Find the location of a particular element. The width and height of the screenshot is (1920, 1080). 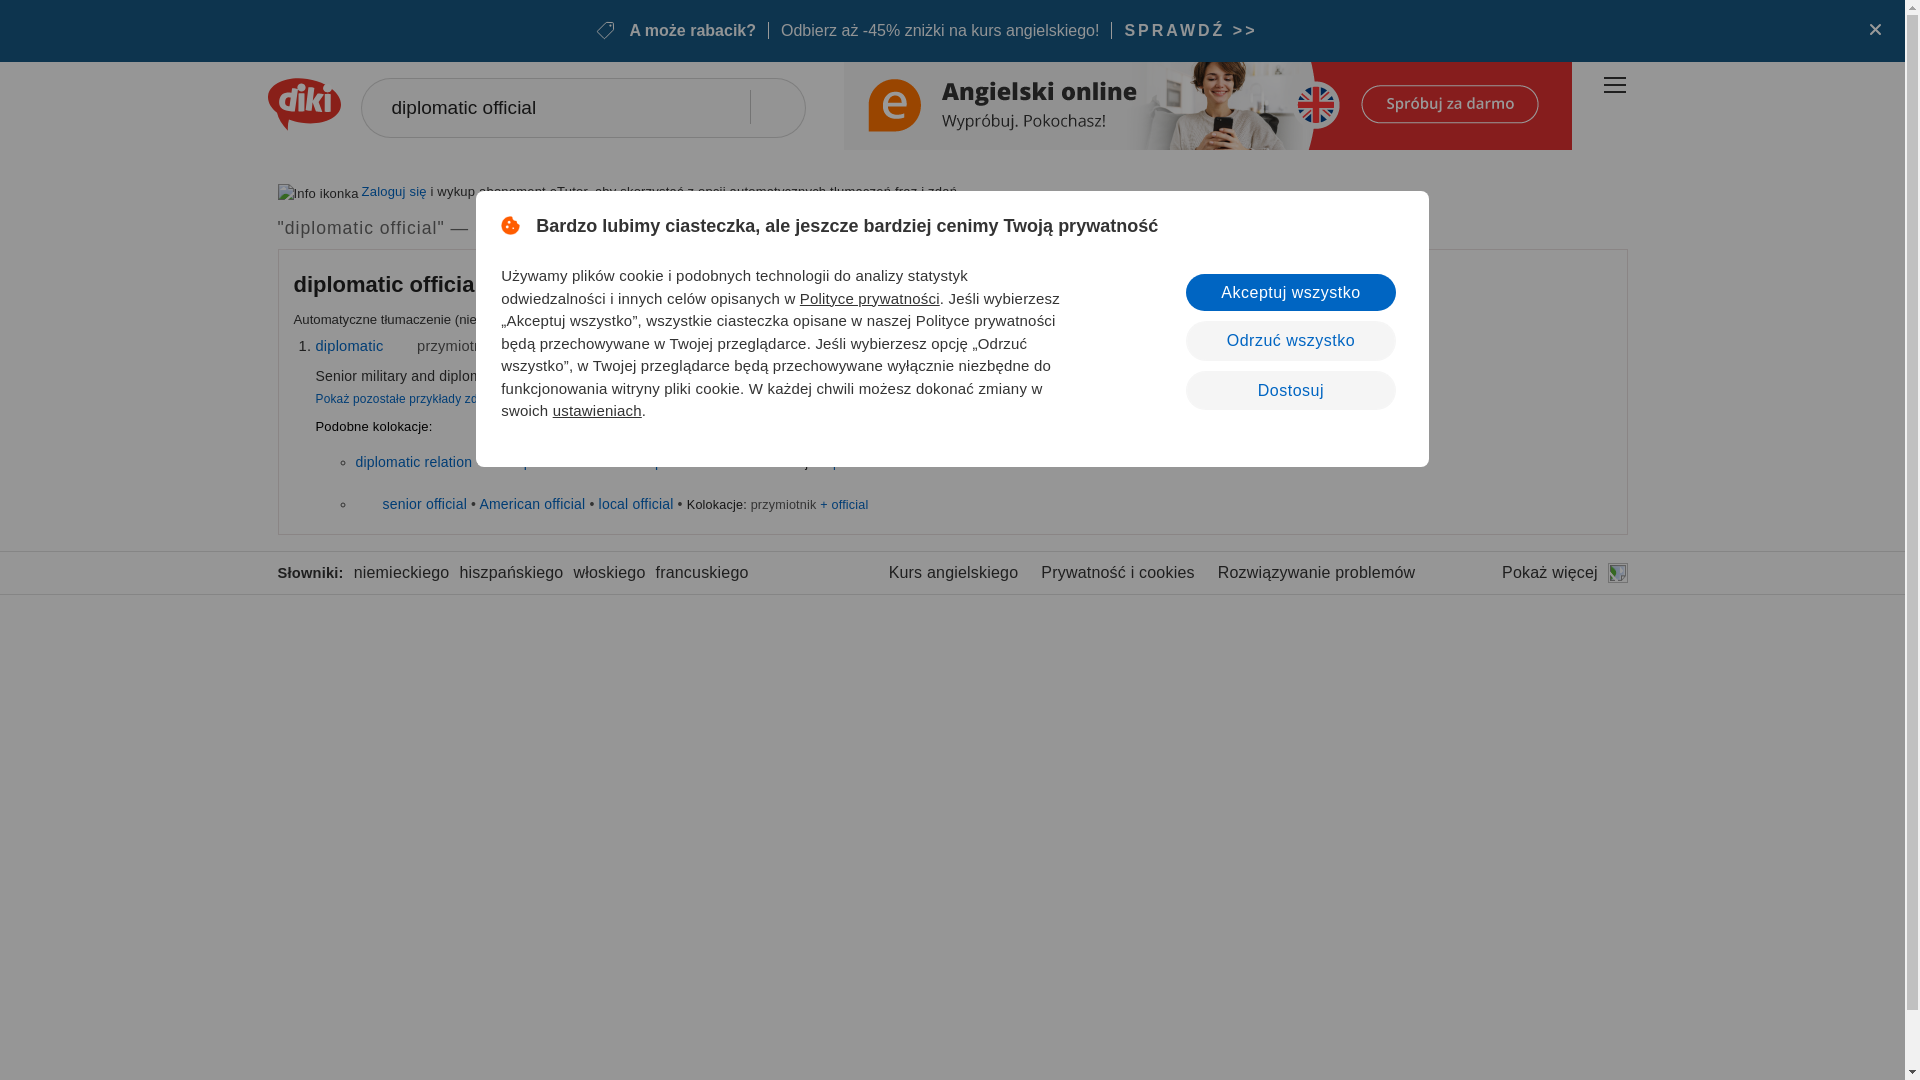

senior official is located at coordinates (424, 503).